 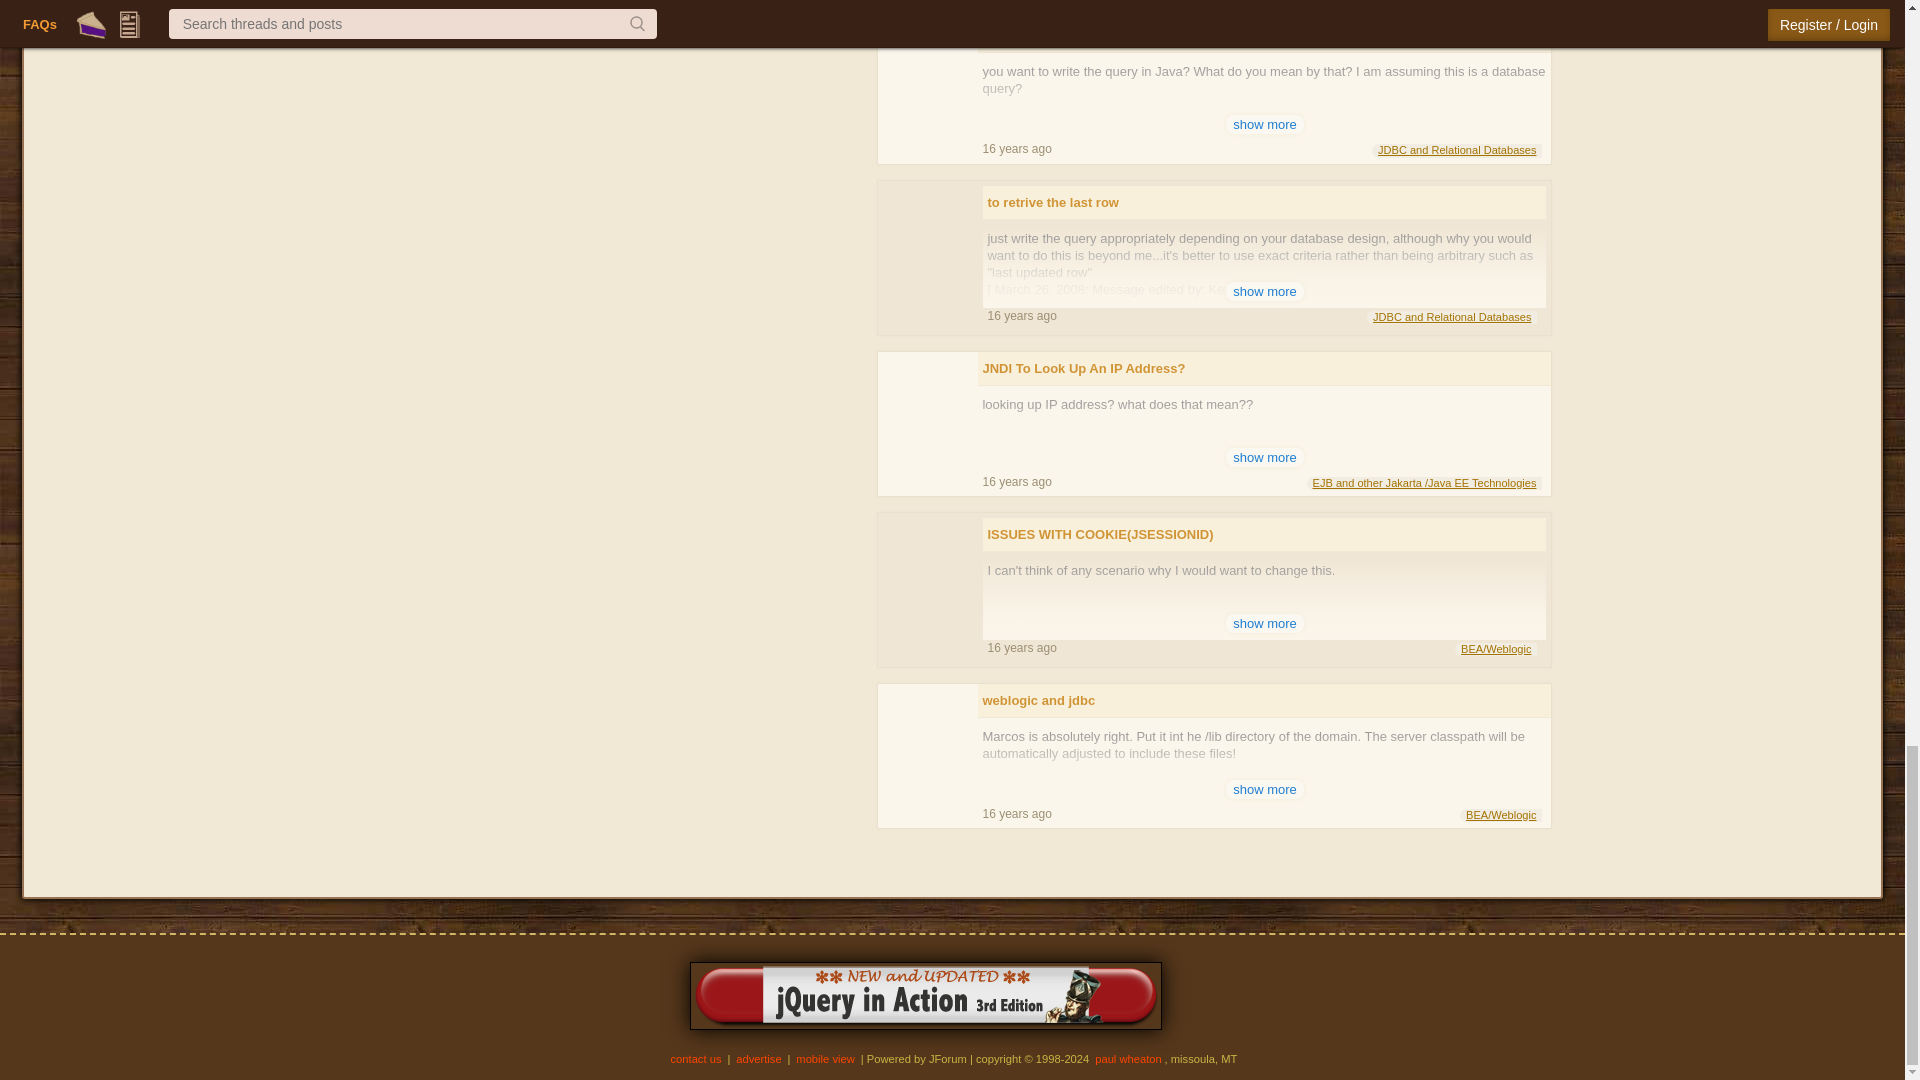 I want to click on mobile view, so click(x=826, y=1058).